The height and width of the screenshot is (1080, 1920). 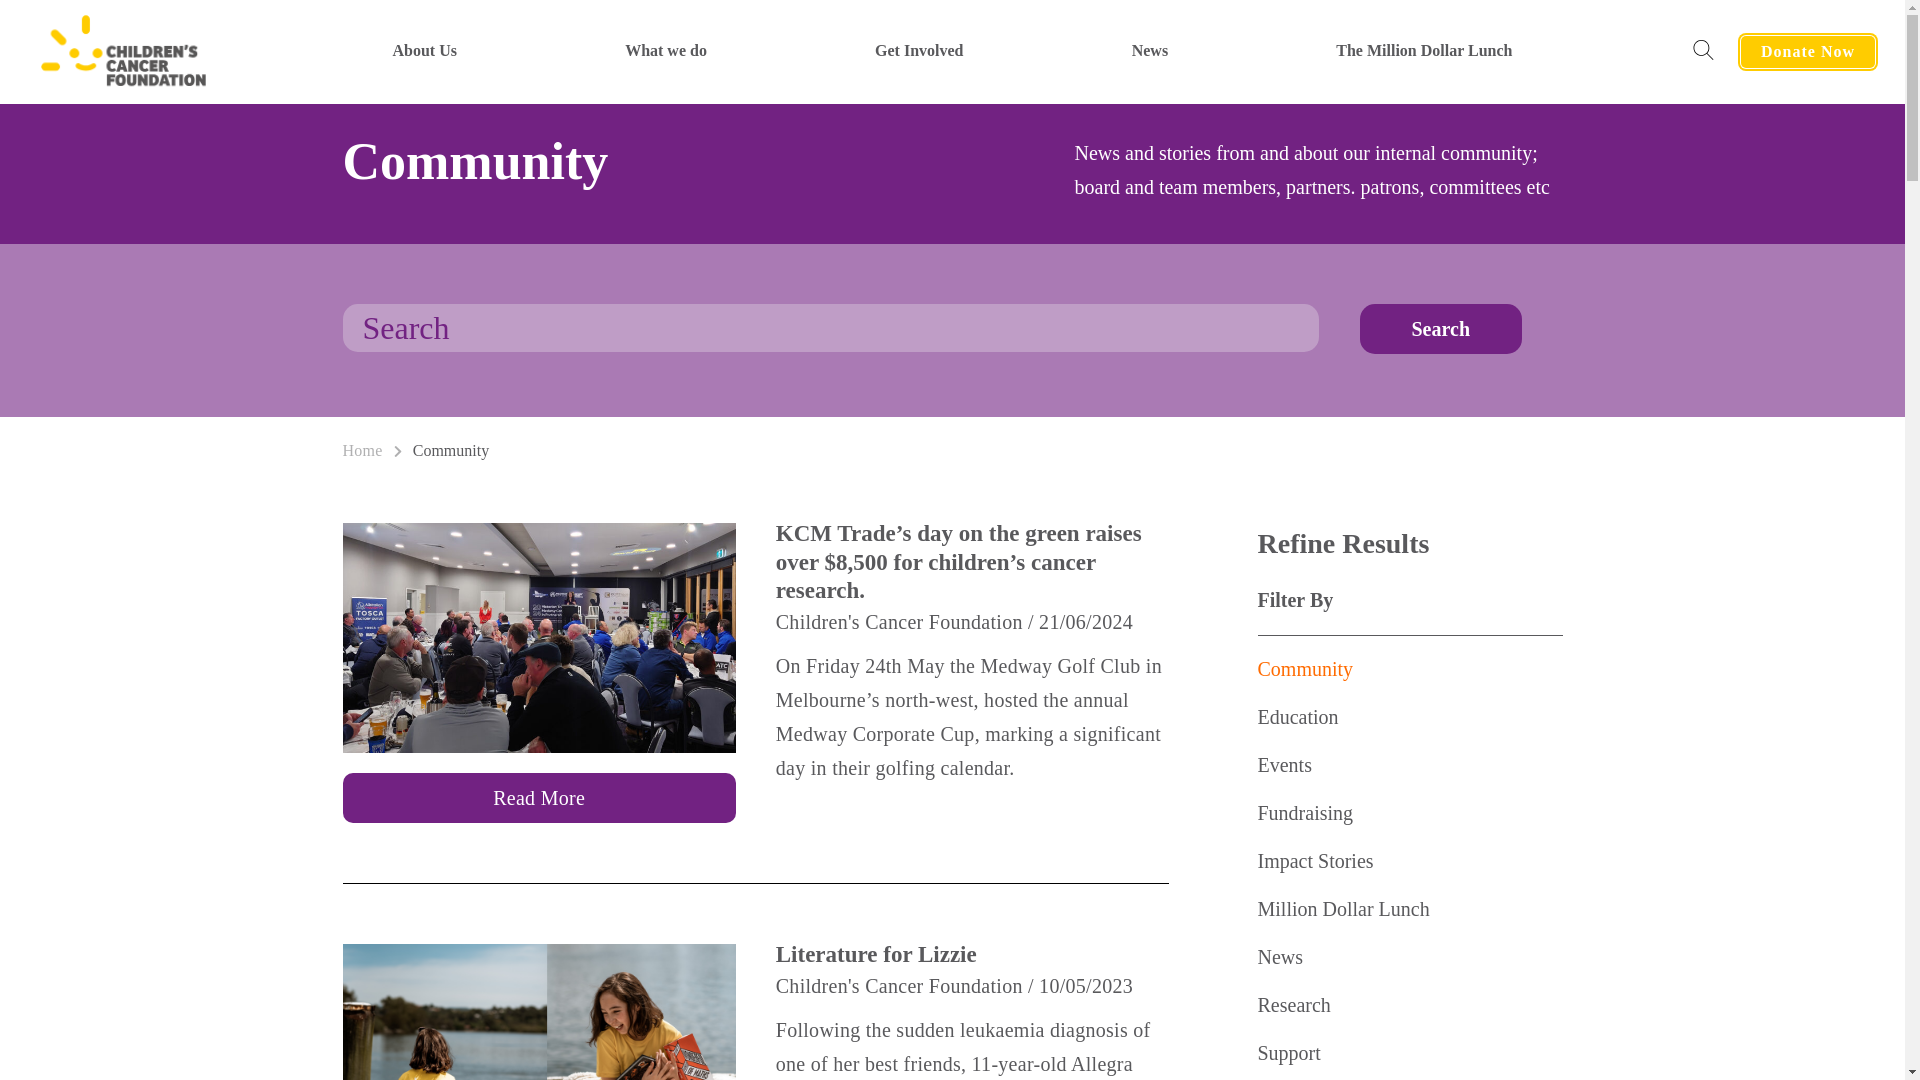 I want to click on Search, so click(x=1440, y=328).